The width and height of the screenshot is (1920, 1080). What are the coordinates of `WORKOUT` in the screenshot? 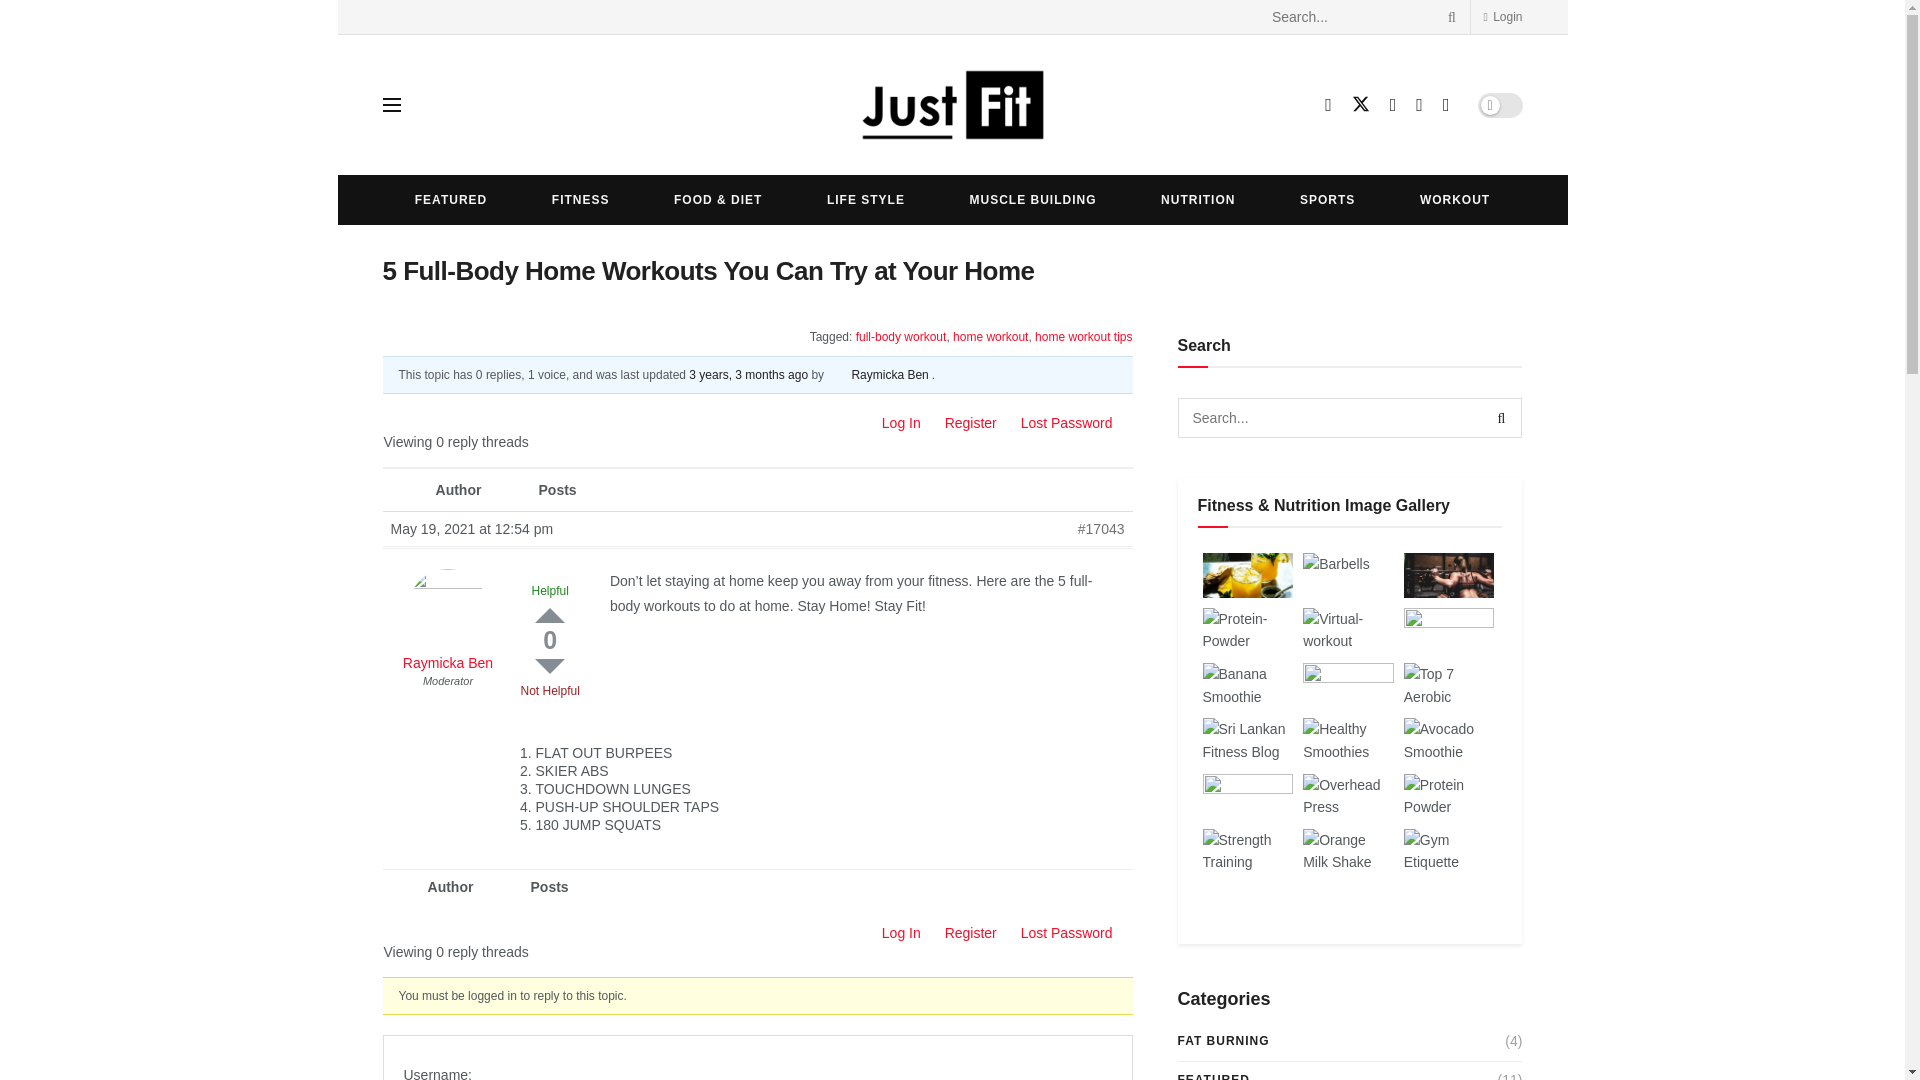 It's located at (1455, 199).